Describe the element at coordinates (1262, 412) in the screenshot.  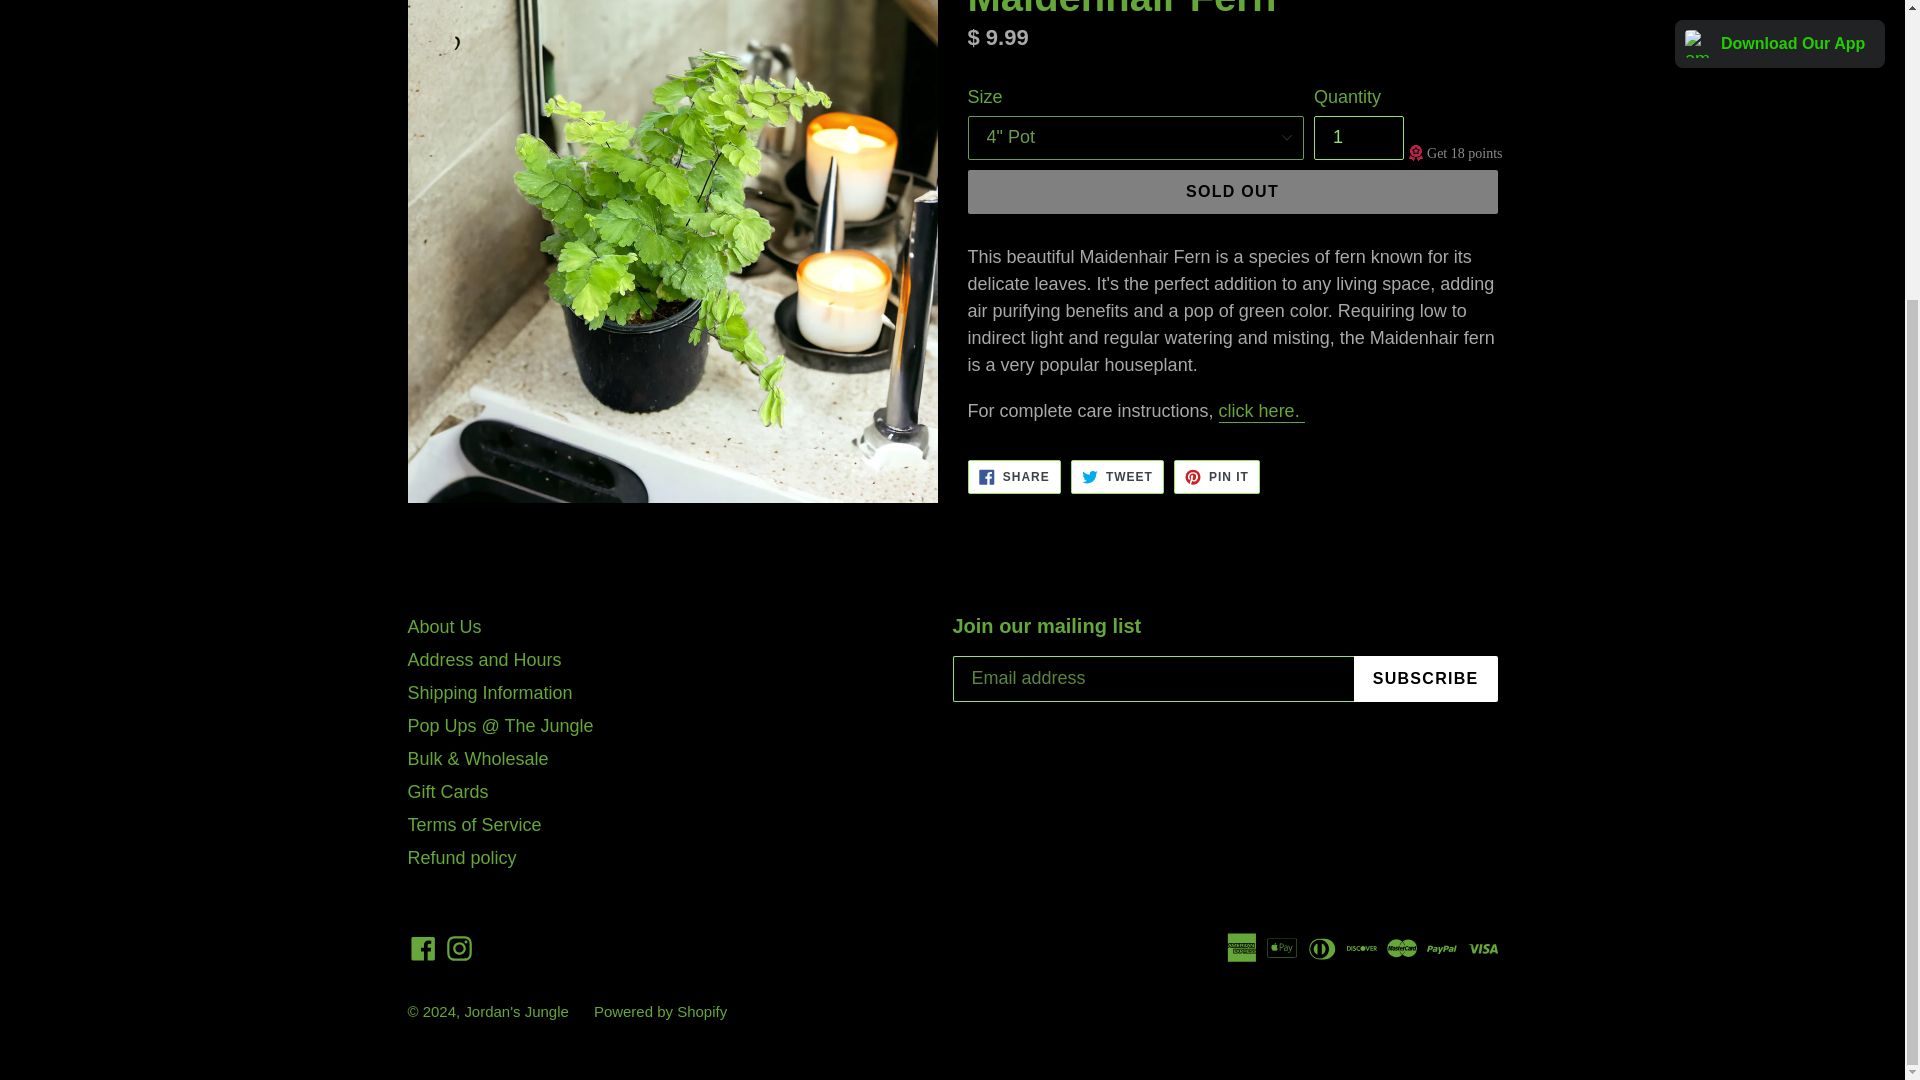
I see `Fern Care Guide` at that location.